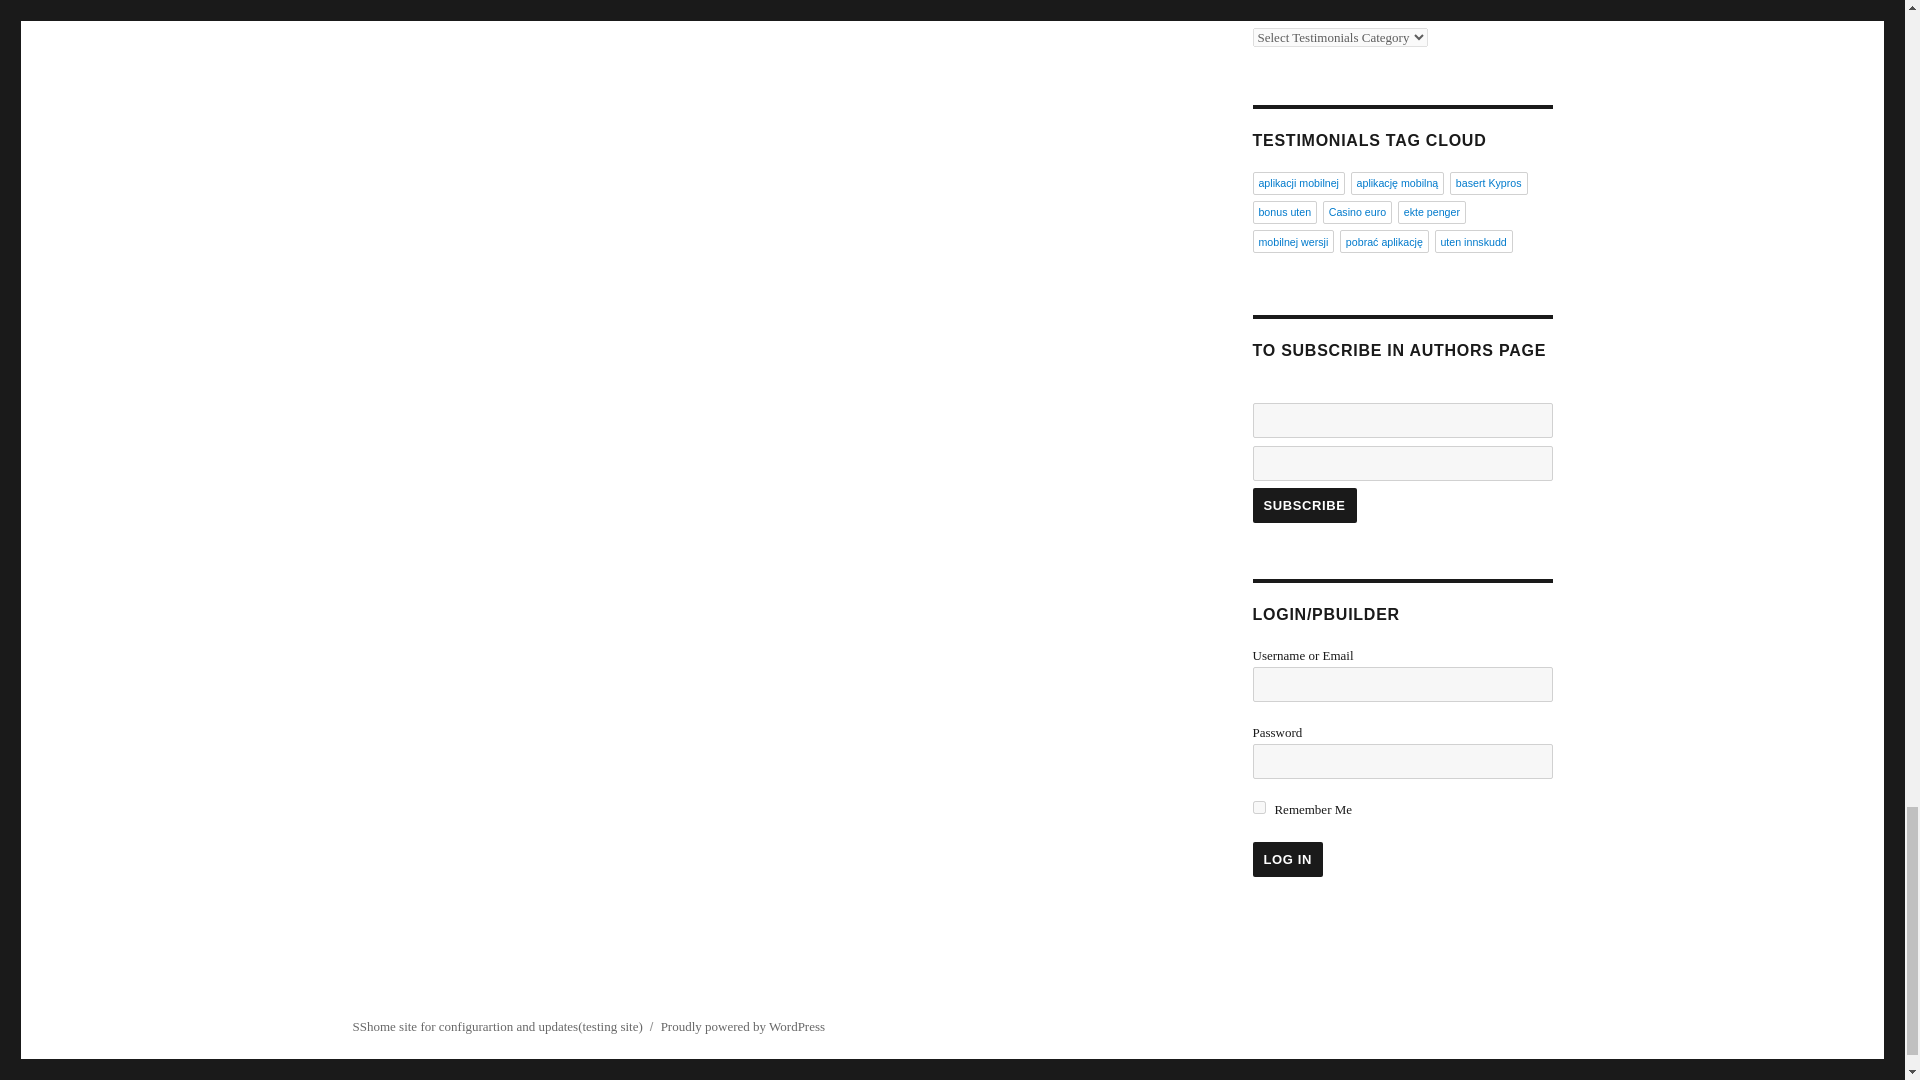  What do you see at coordinates (1258, 808) in the screenshot?
I see `forever` at bounding box center [1258, 808].